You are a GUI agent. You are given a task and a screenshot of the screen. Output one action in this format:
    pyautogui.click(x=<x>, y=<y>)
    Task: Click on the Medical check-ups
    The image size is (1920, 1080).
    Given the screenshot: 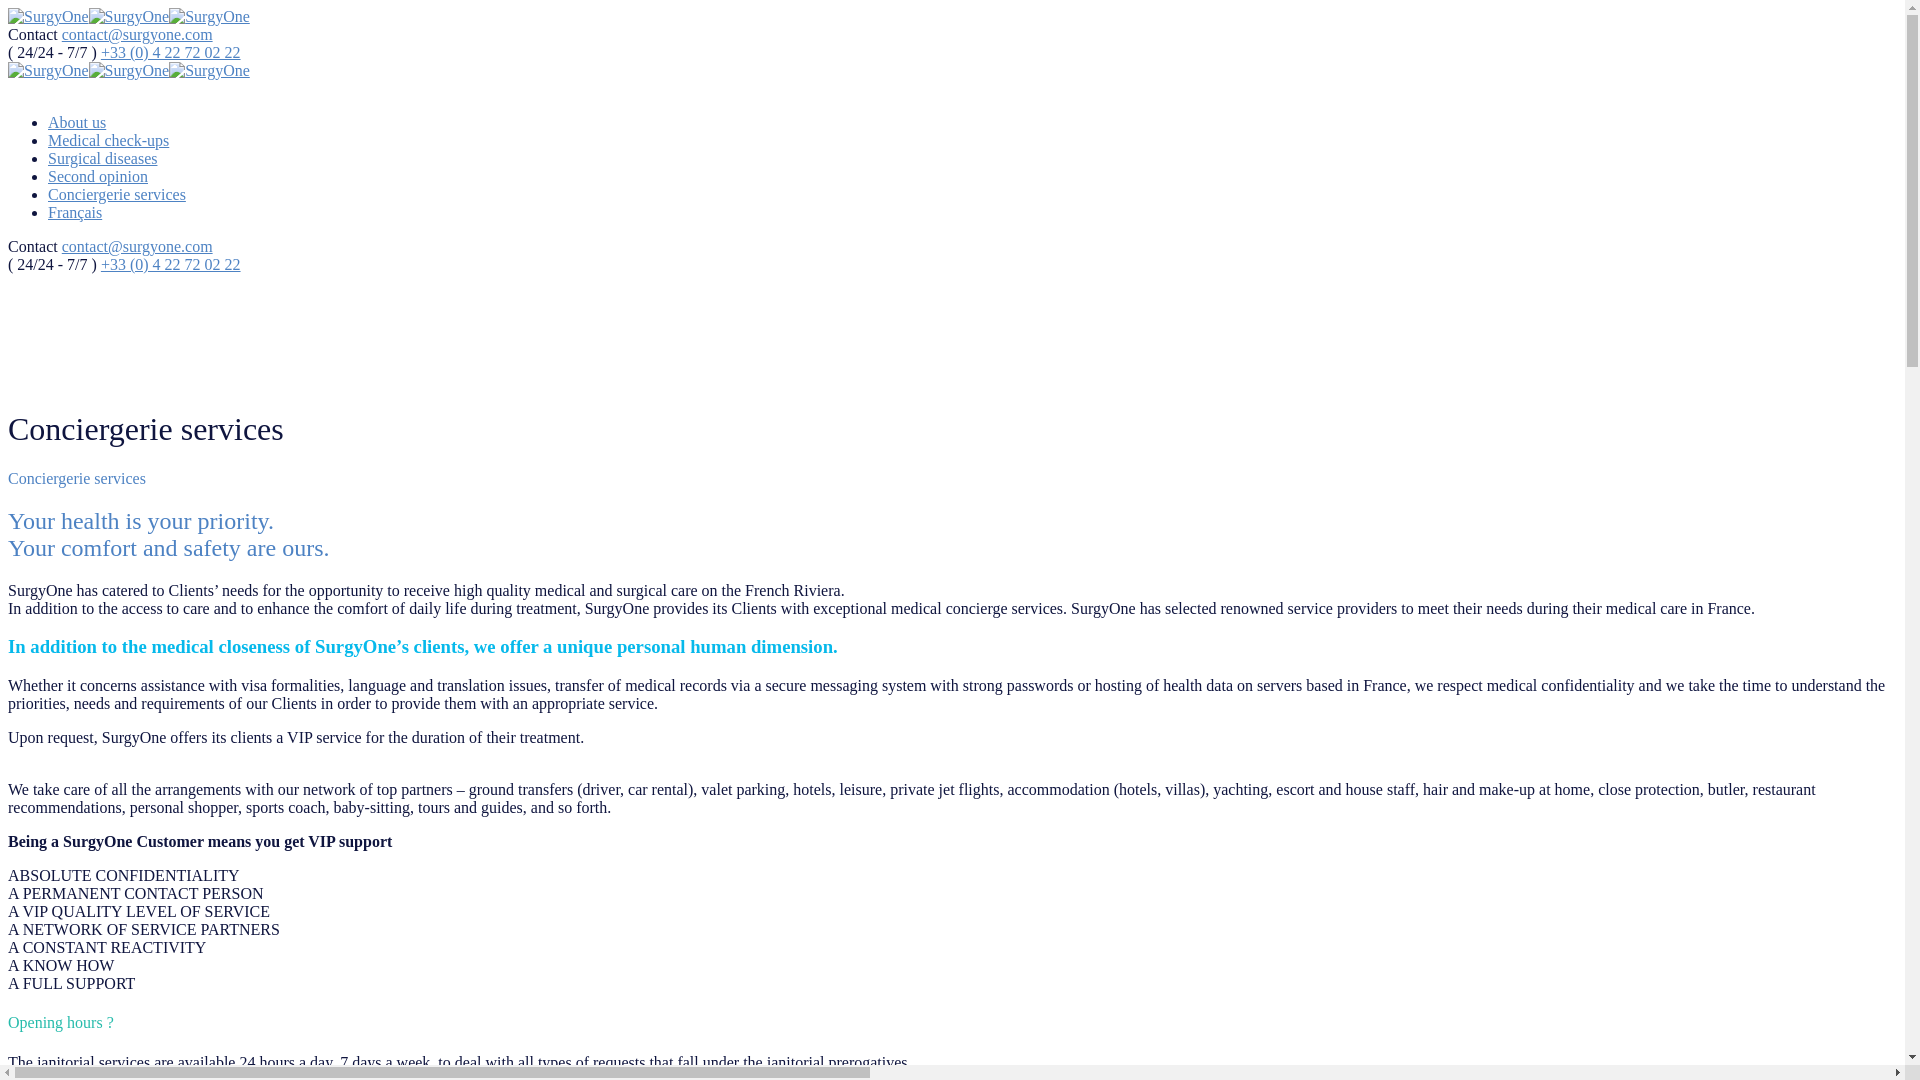 What is the action you would take?
    pyautogui.click(x=108, y=140)
    